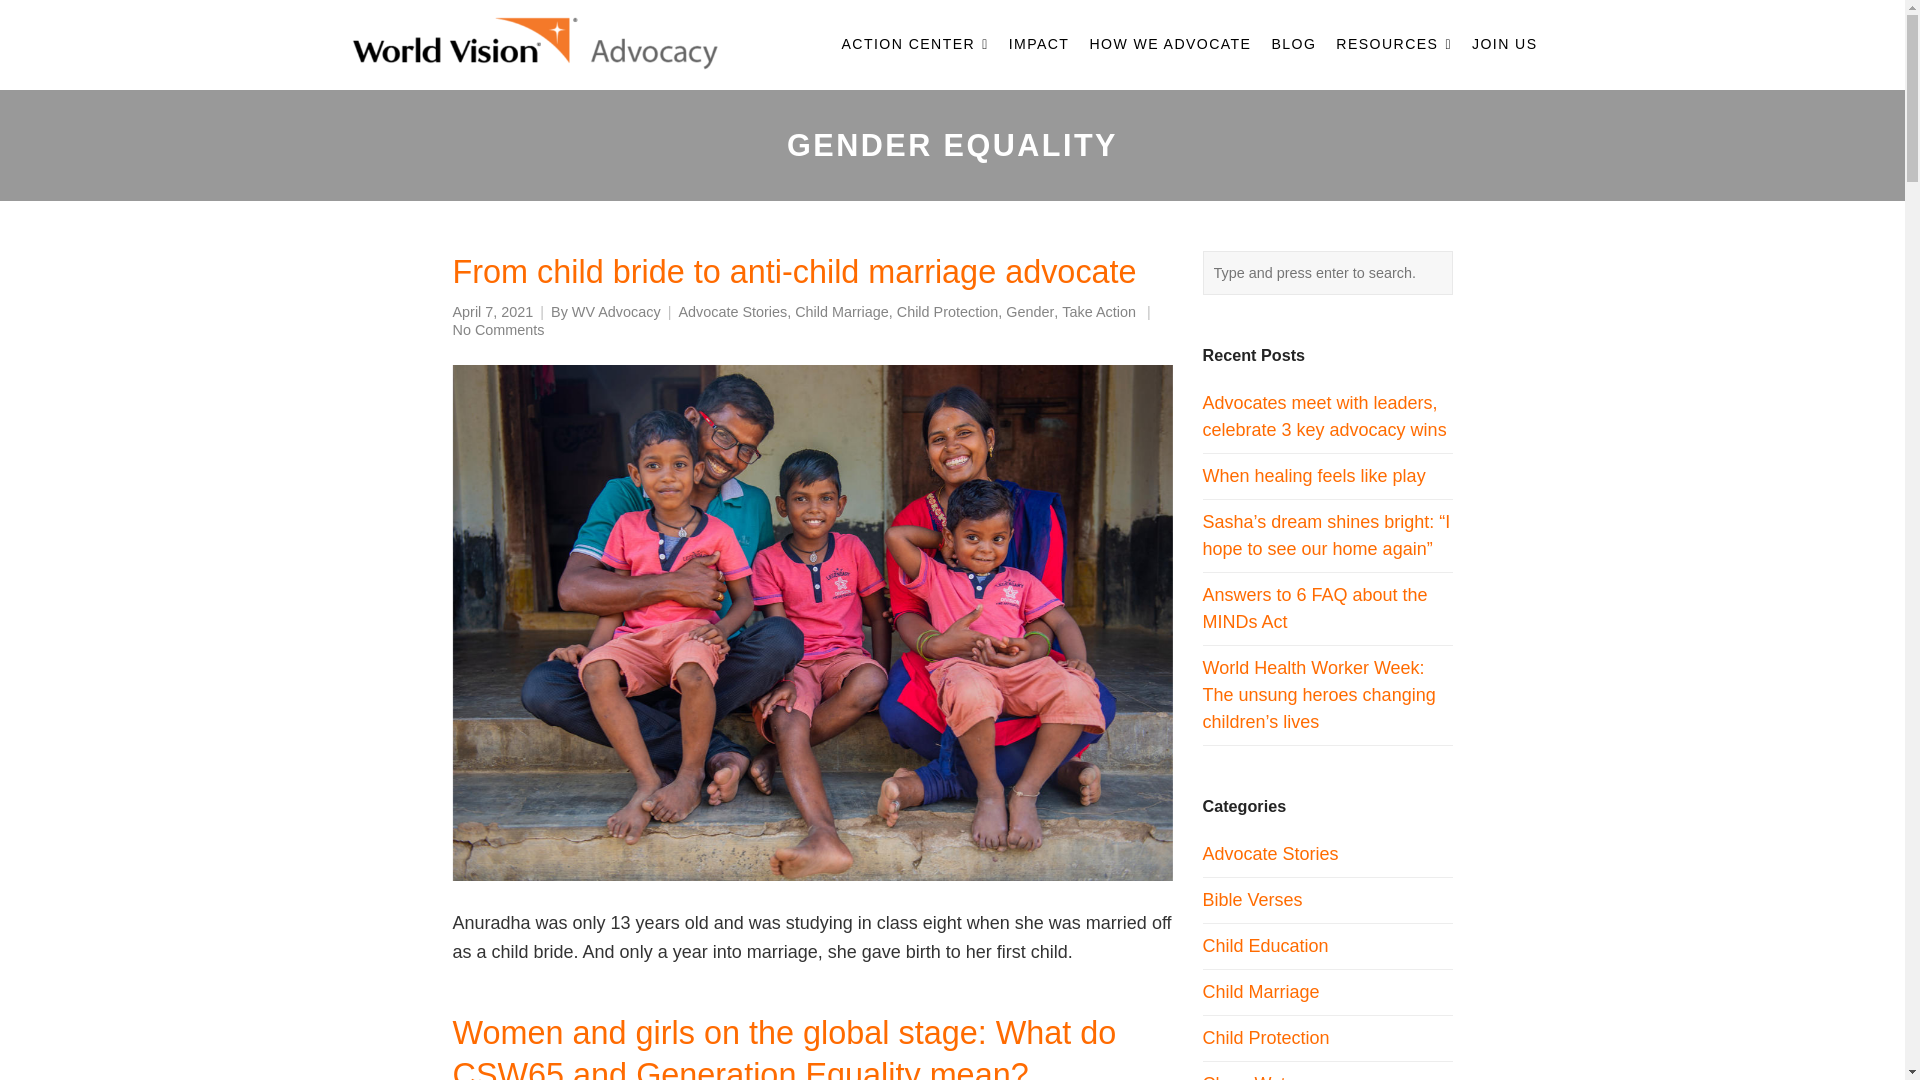 The width and height of the screenshot is (1920, 1080). I want to click on View all posts in Advocate Stories, so click(732, 312).